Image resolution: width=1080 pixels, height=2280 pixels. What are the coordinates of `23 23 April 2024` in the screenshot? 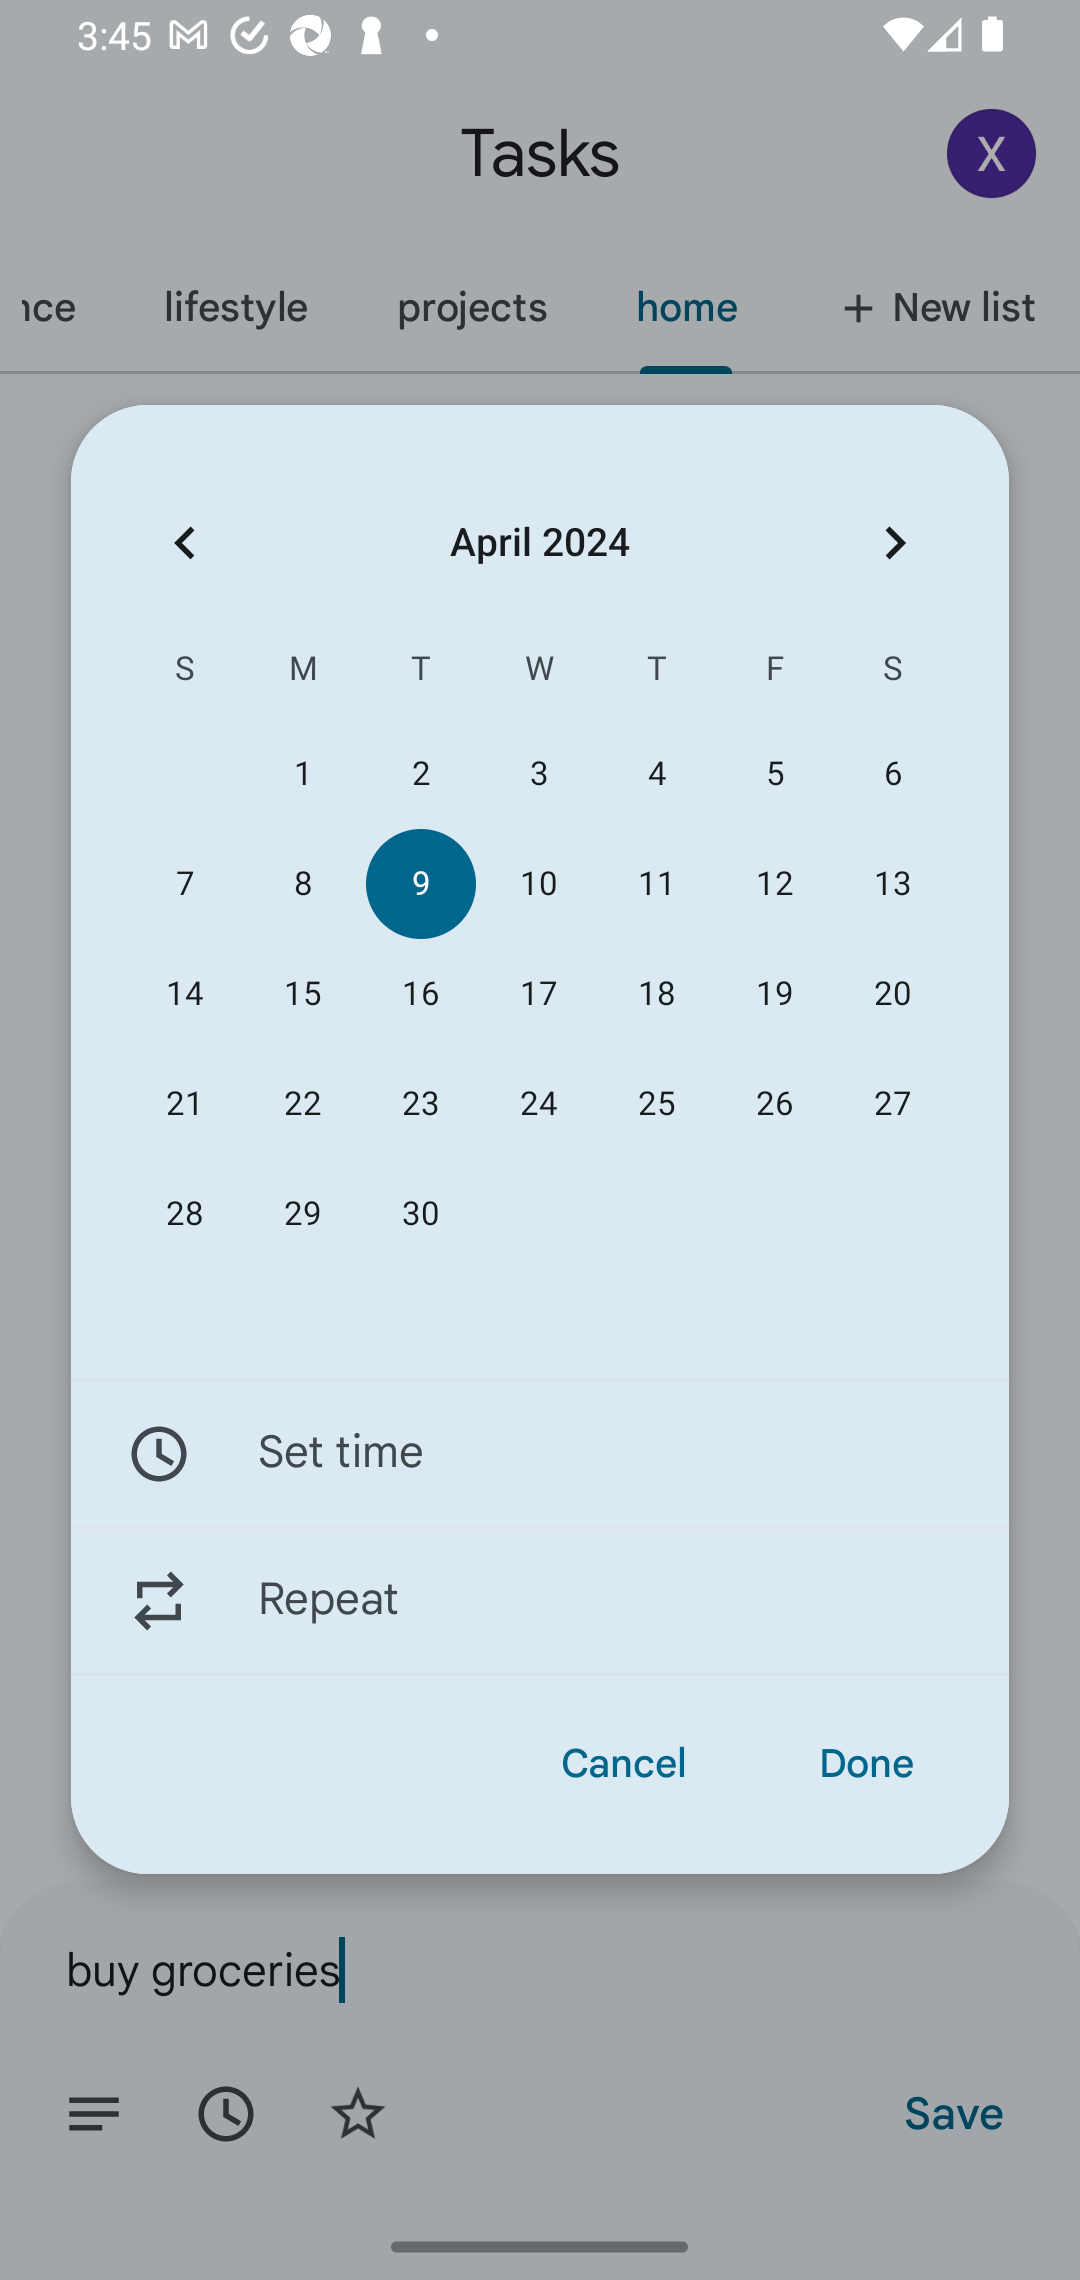 It's located at (420, 1103).